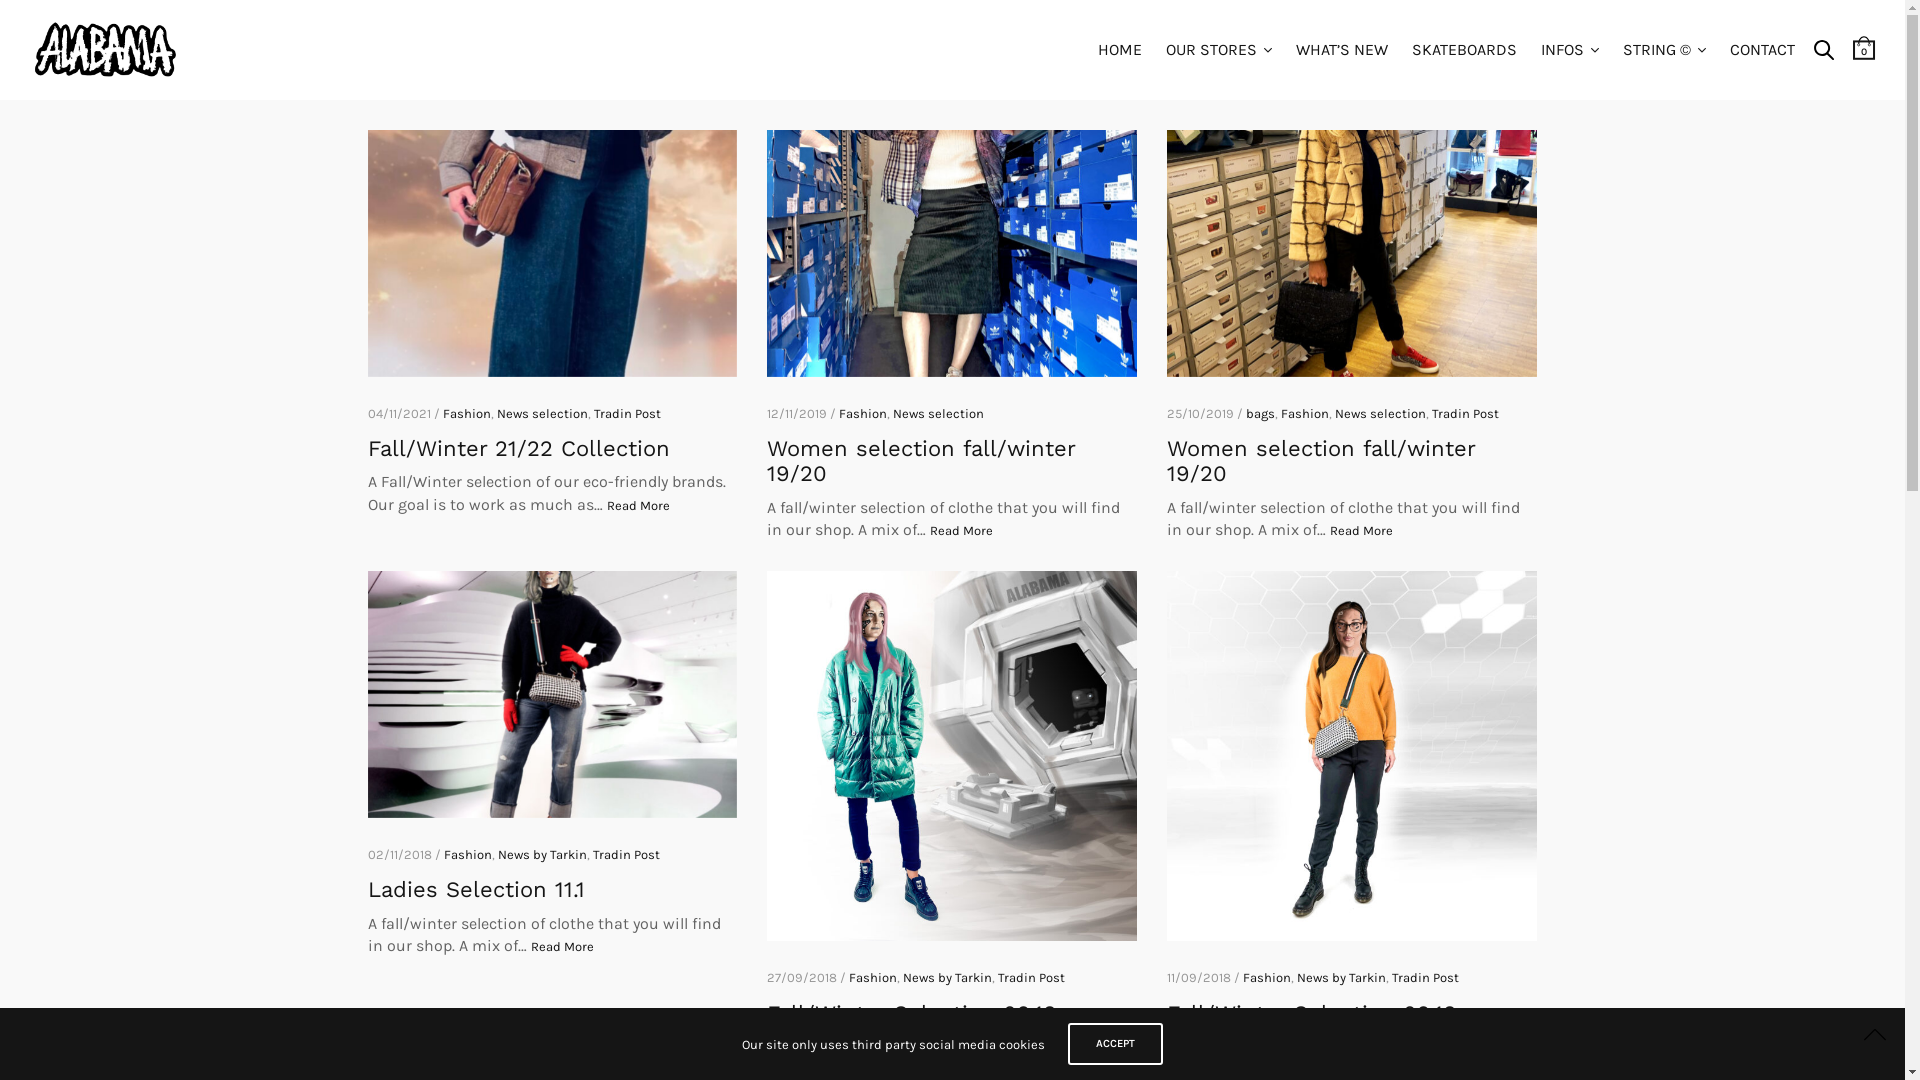 This screenshot has height=1080, width=1920. Describe the element at coordinates (1464, 50) in the screenshot. I see `SKATEBOARDS` at that location.